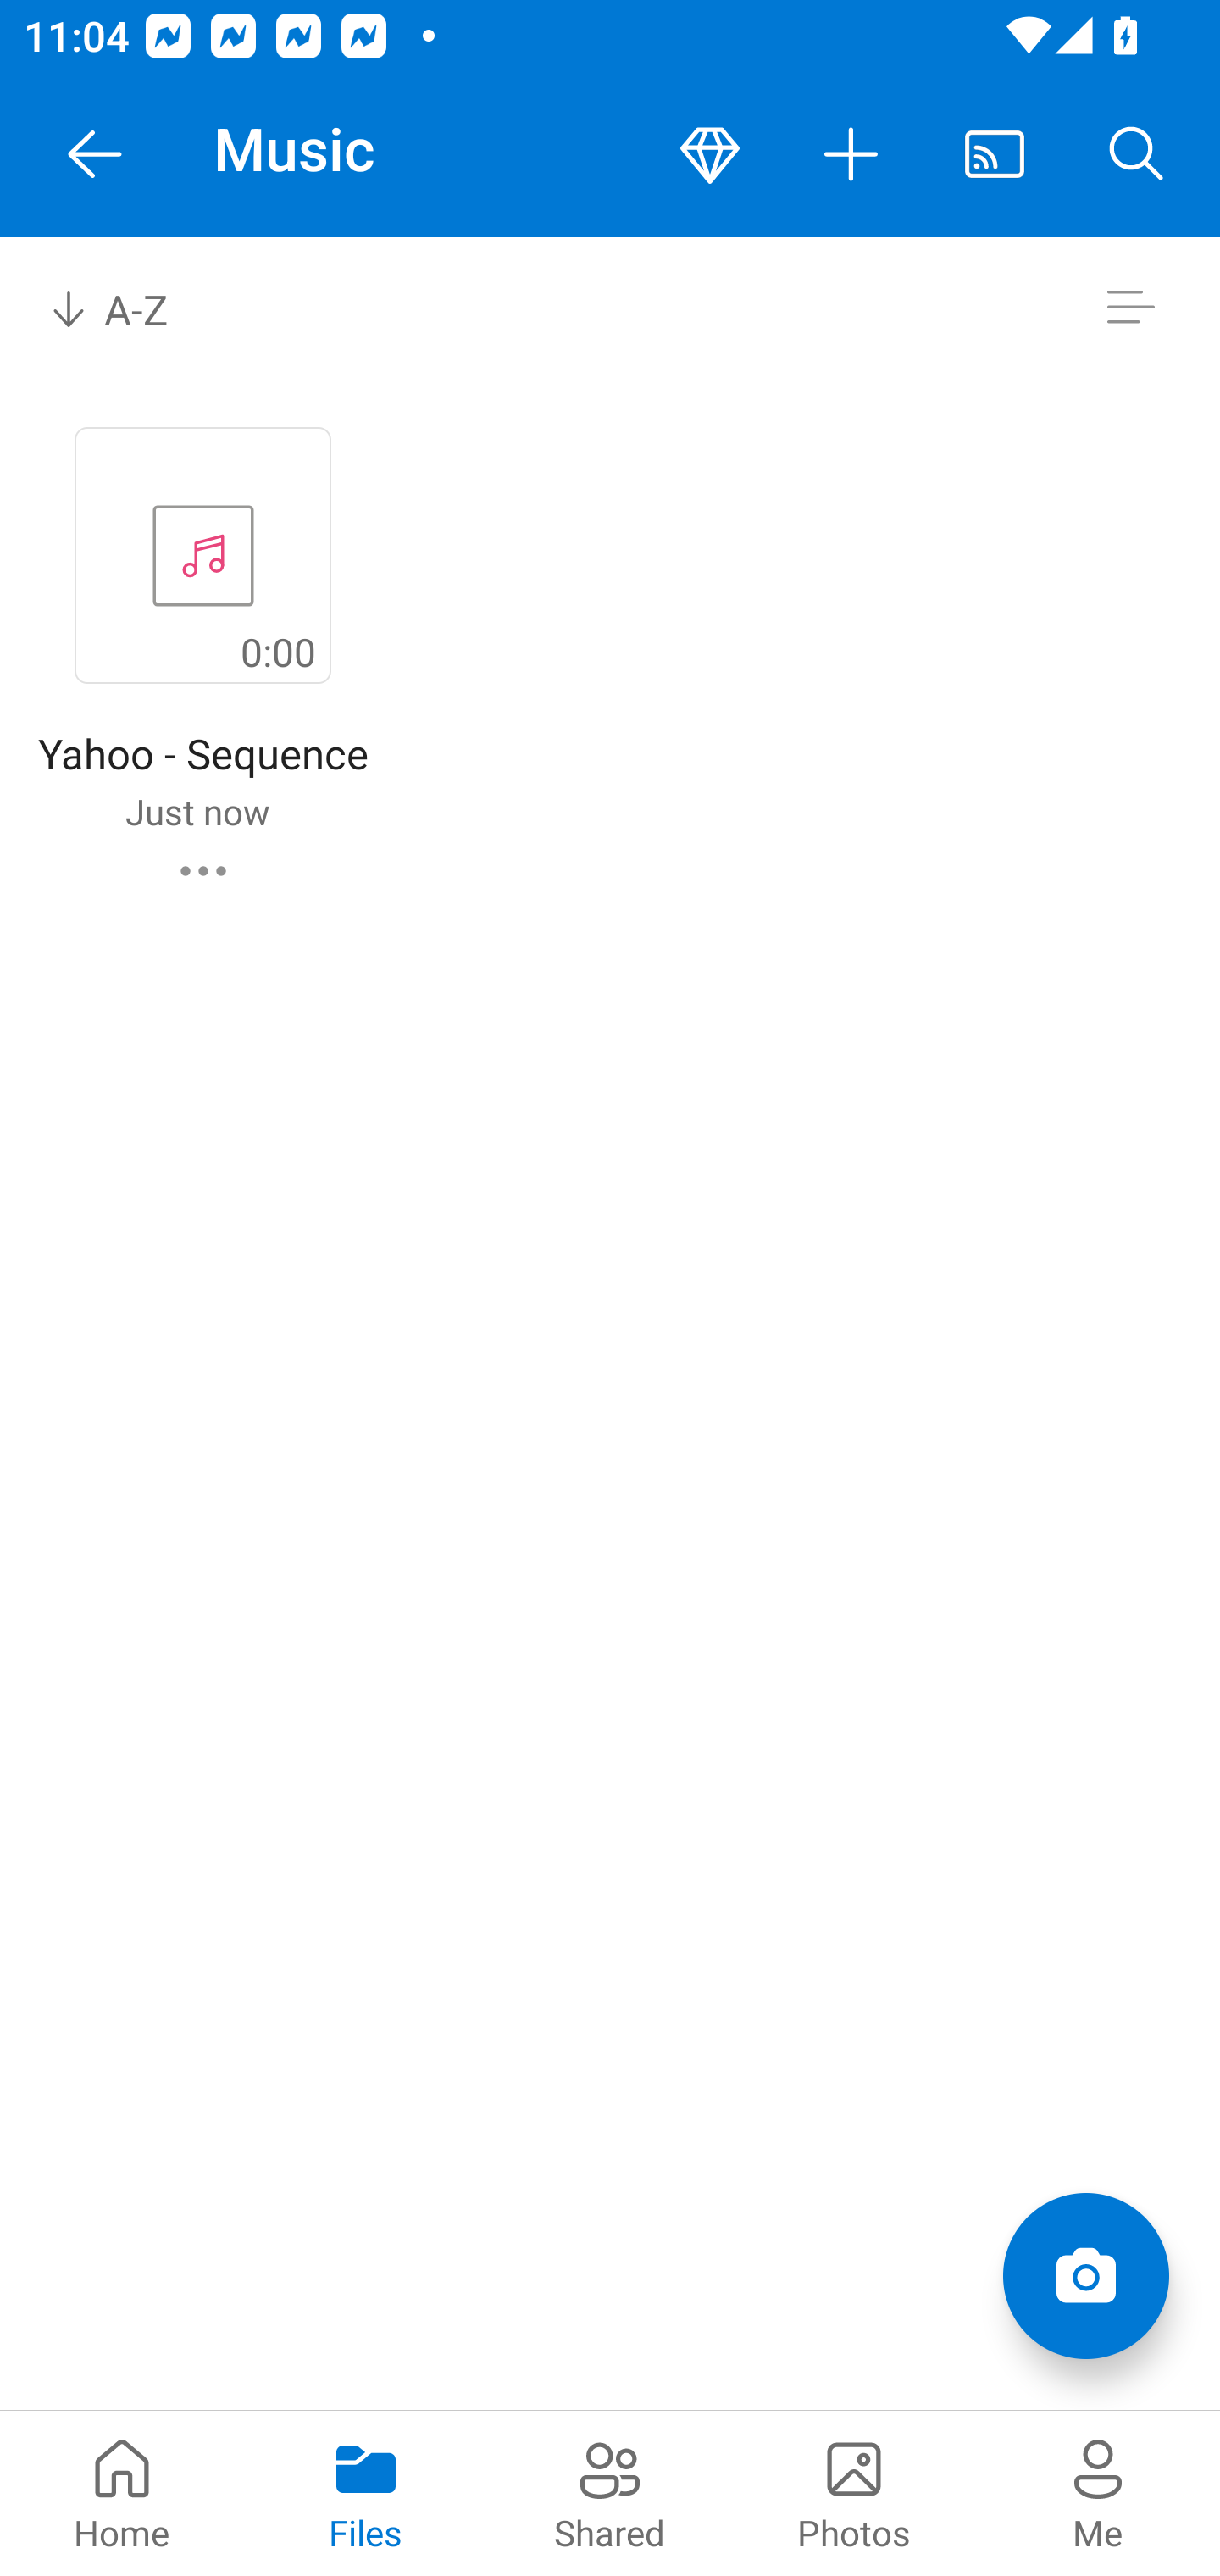  Describe the element at coordinates (1137, 154) in the screenshot. I see `Search button` at that location.